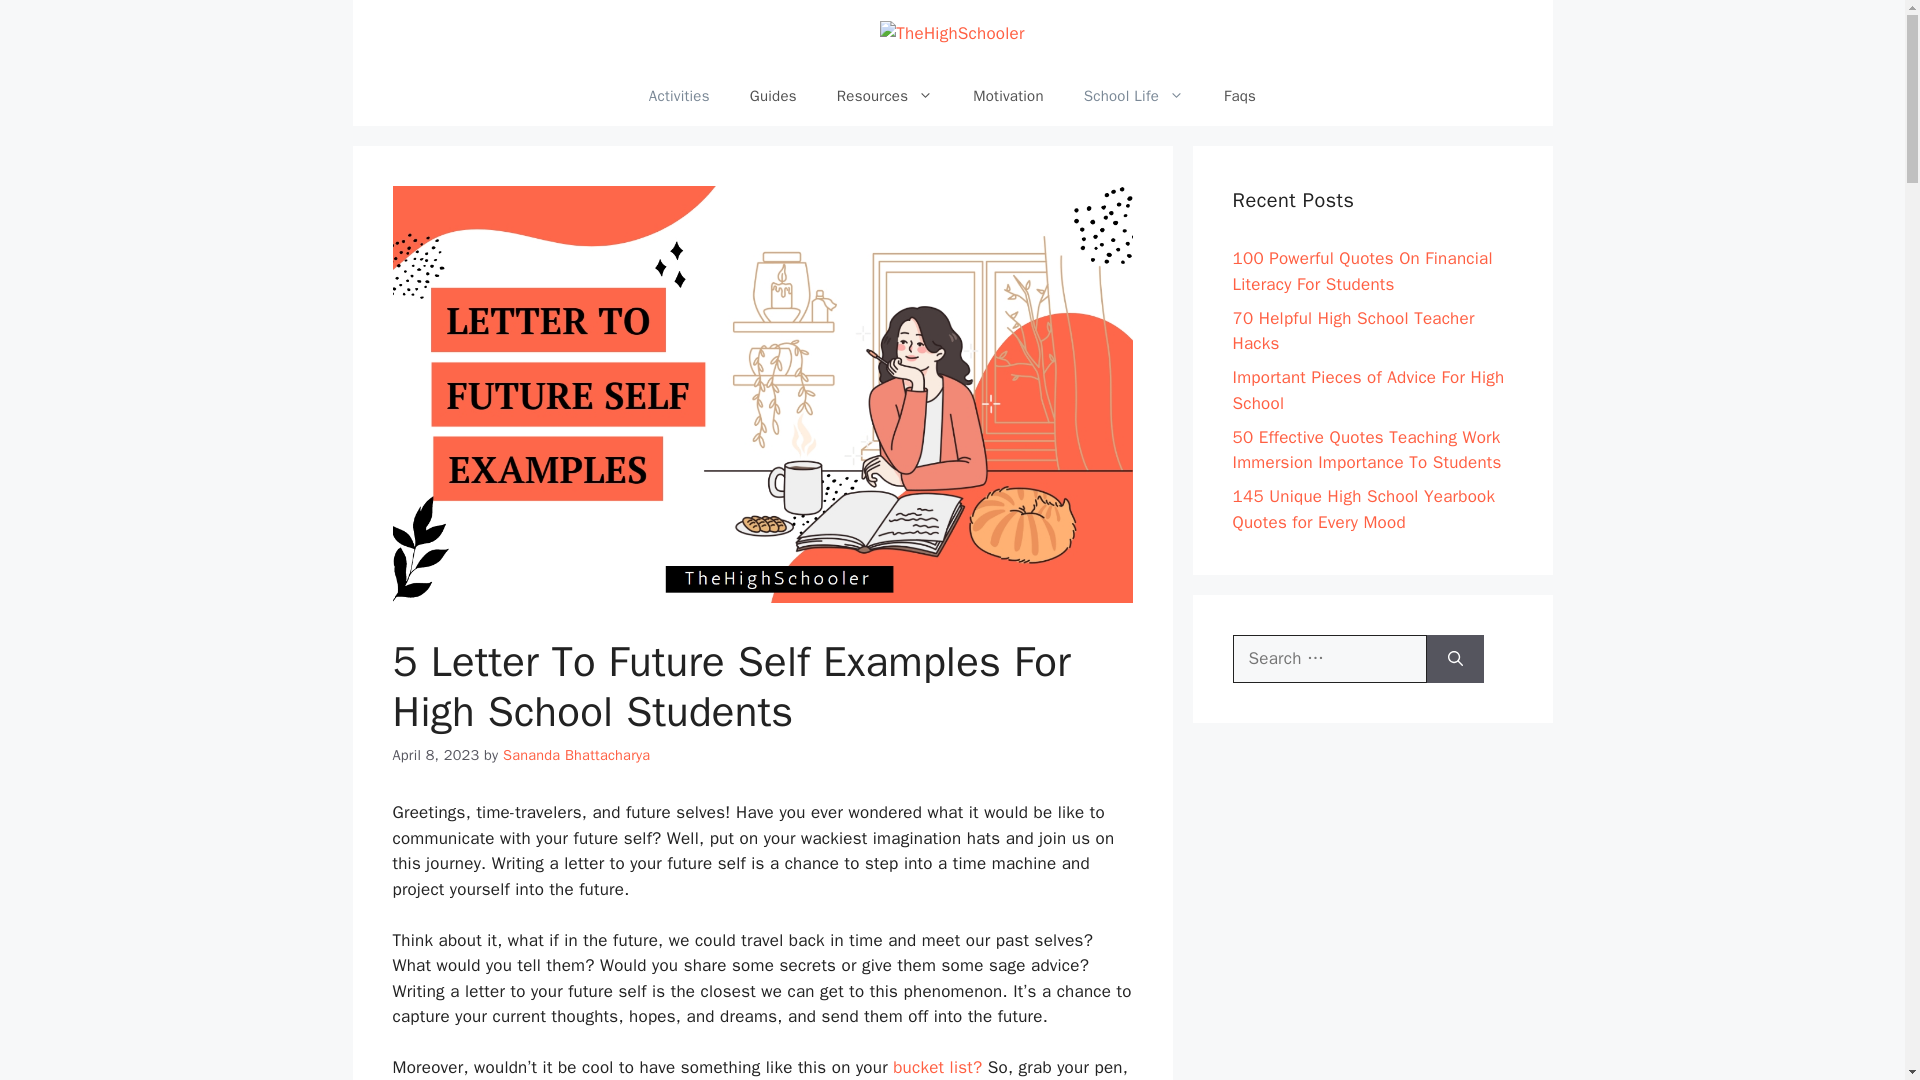 This screenshot has width=1920, height=1080. I want to click on 70 Helpful High School Teacher Hacks, so click(1353, 331).